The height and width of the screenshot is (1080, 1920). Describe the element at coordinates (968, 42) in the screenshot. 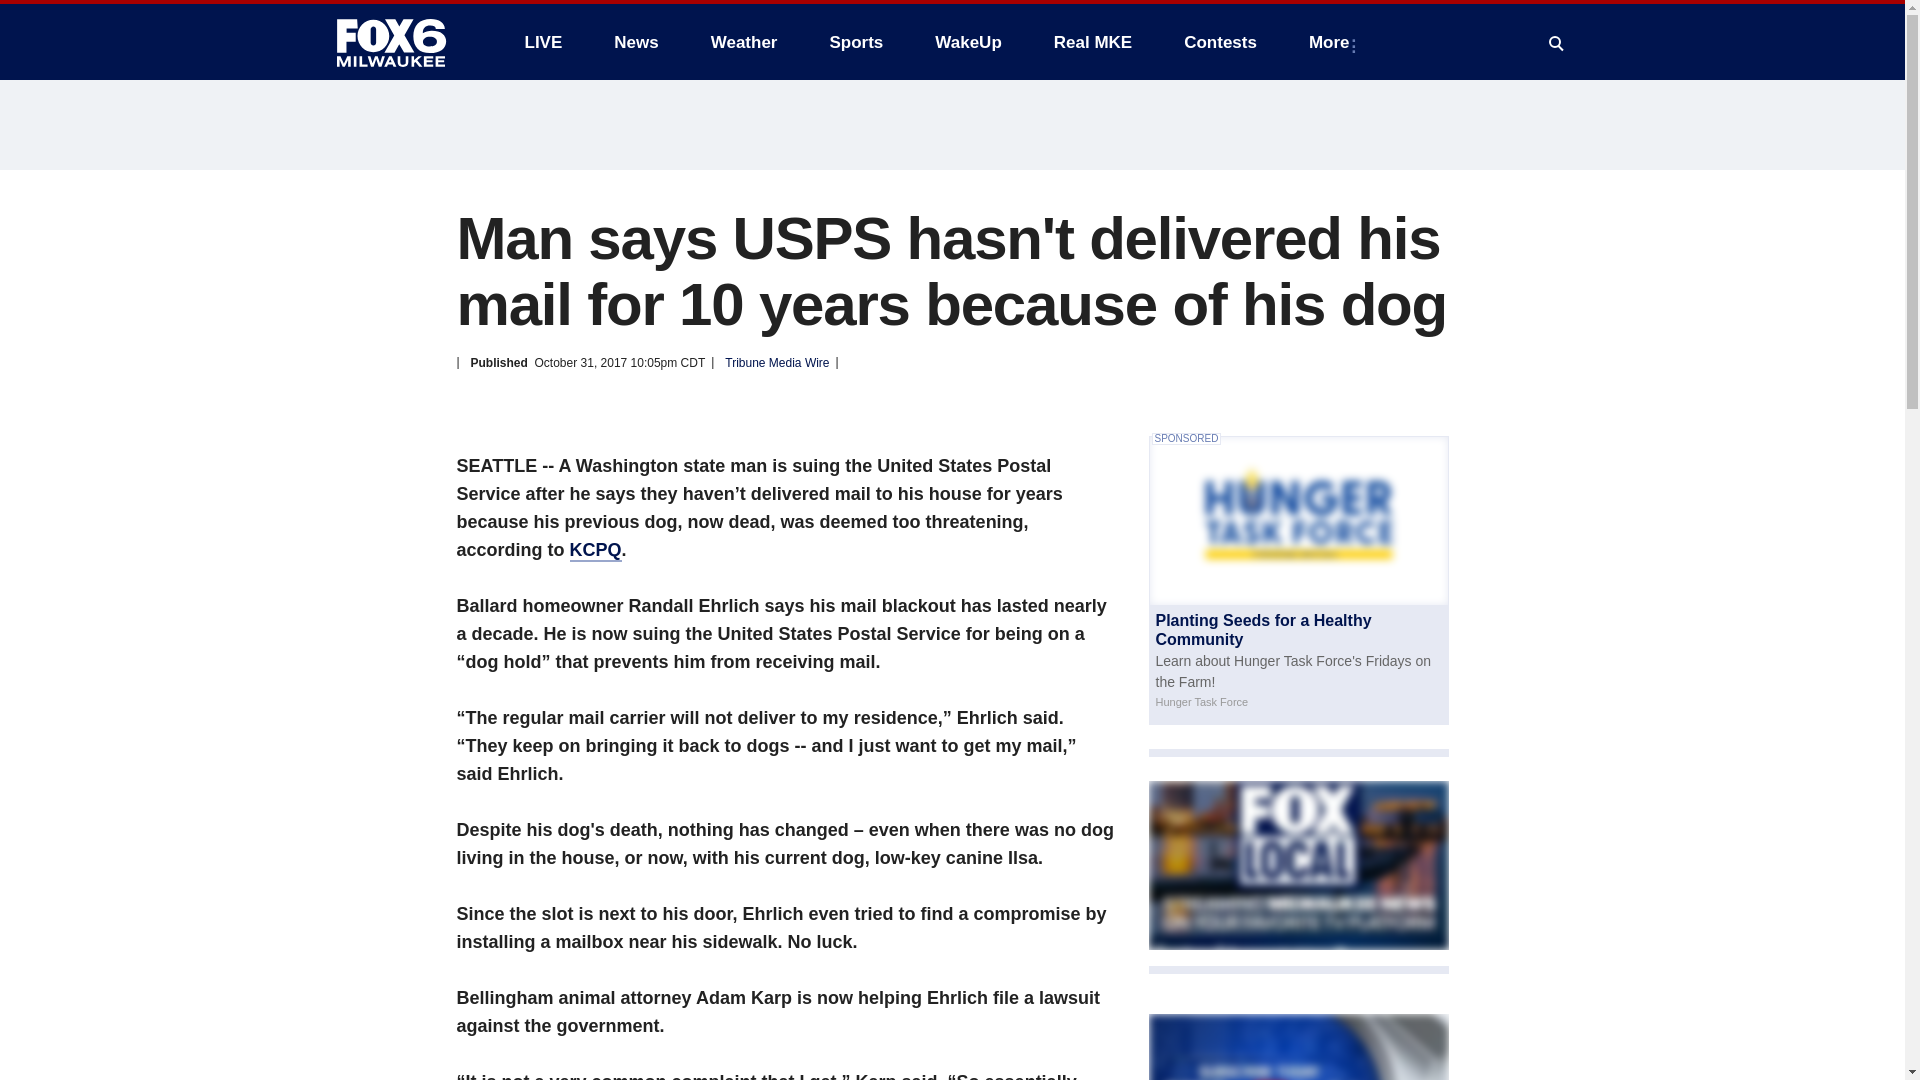

I see `WakeUp` at that location.